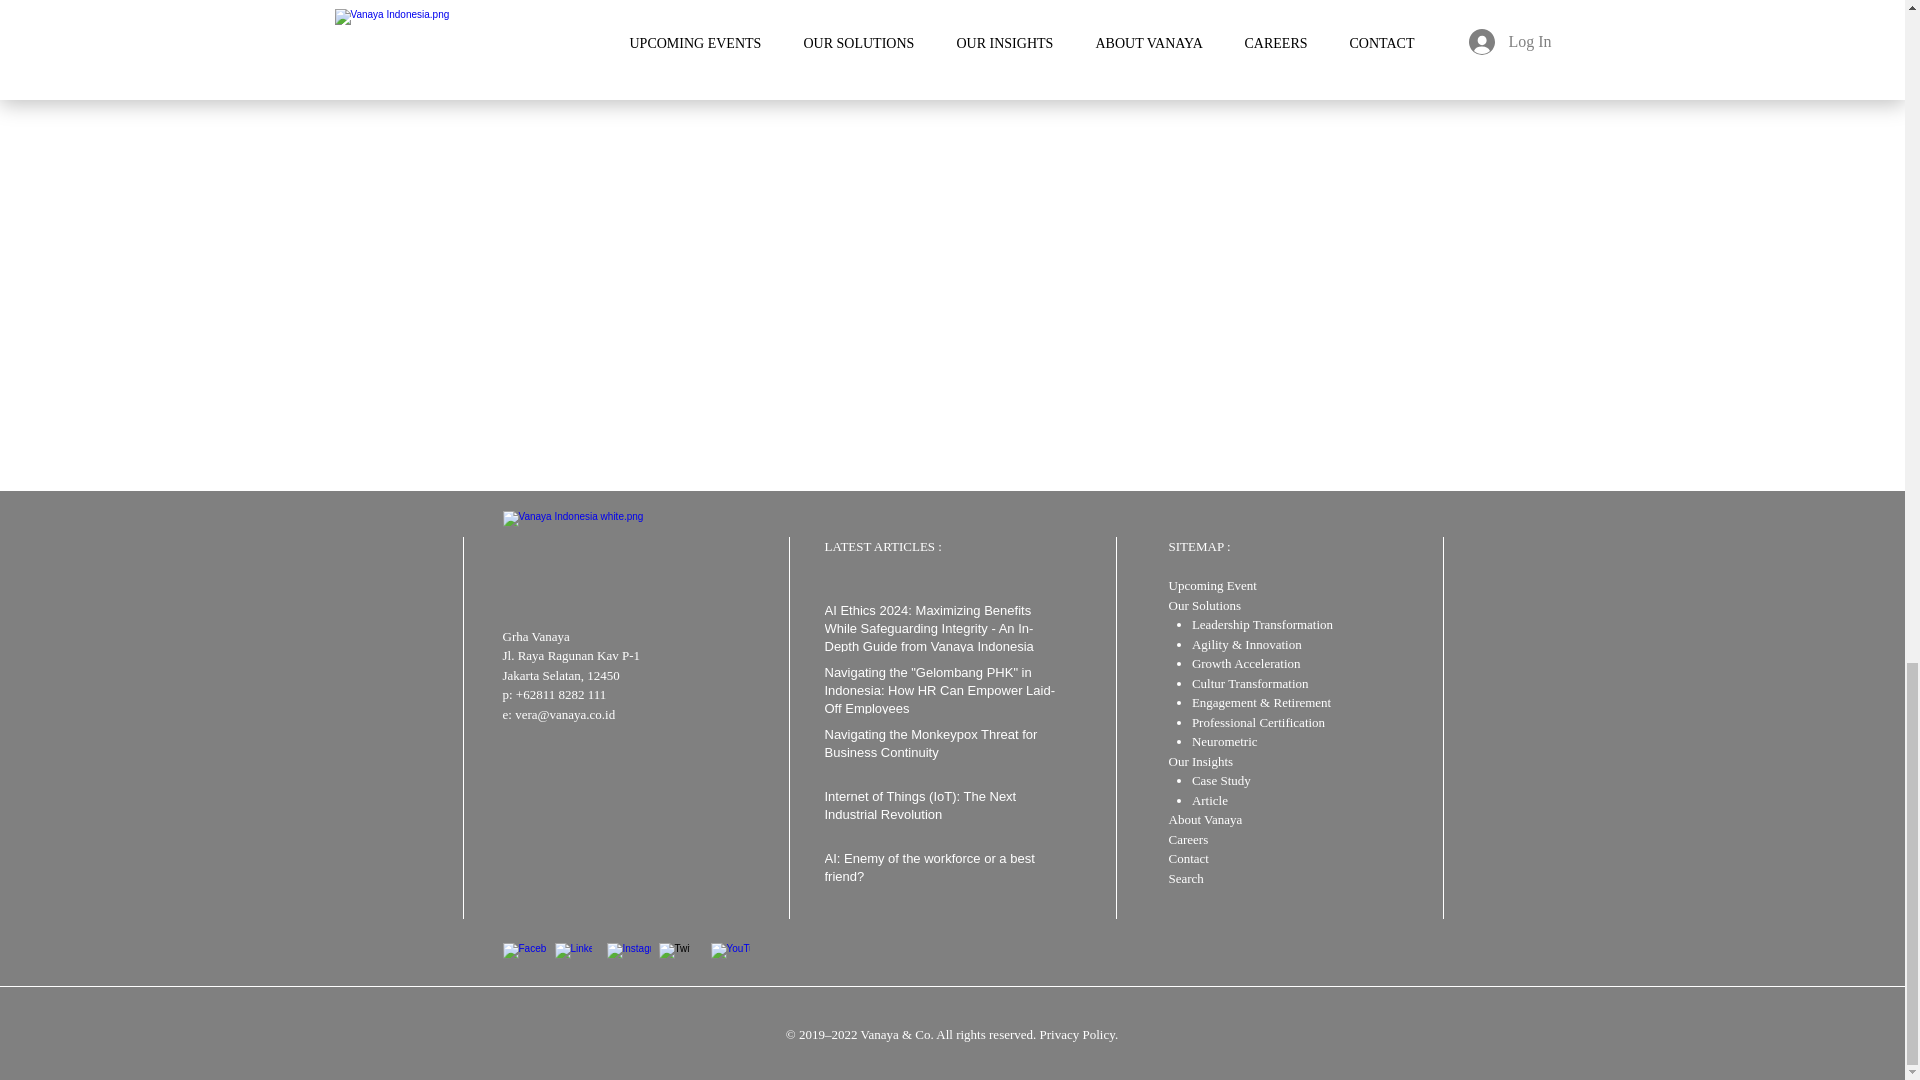 The height and width of the screenshot is (1080, 1920). I want to click on Navigating the Monkeypox Threat for Business Continuity, so click(940, 748).